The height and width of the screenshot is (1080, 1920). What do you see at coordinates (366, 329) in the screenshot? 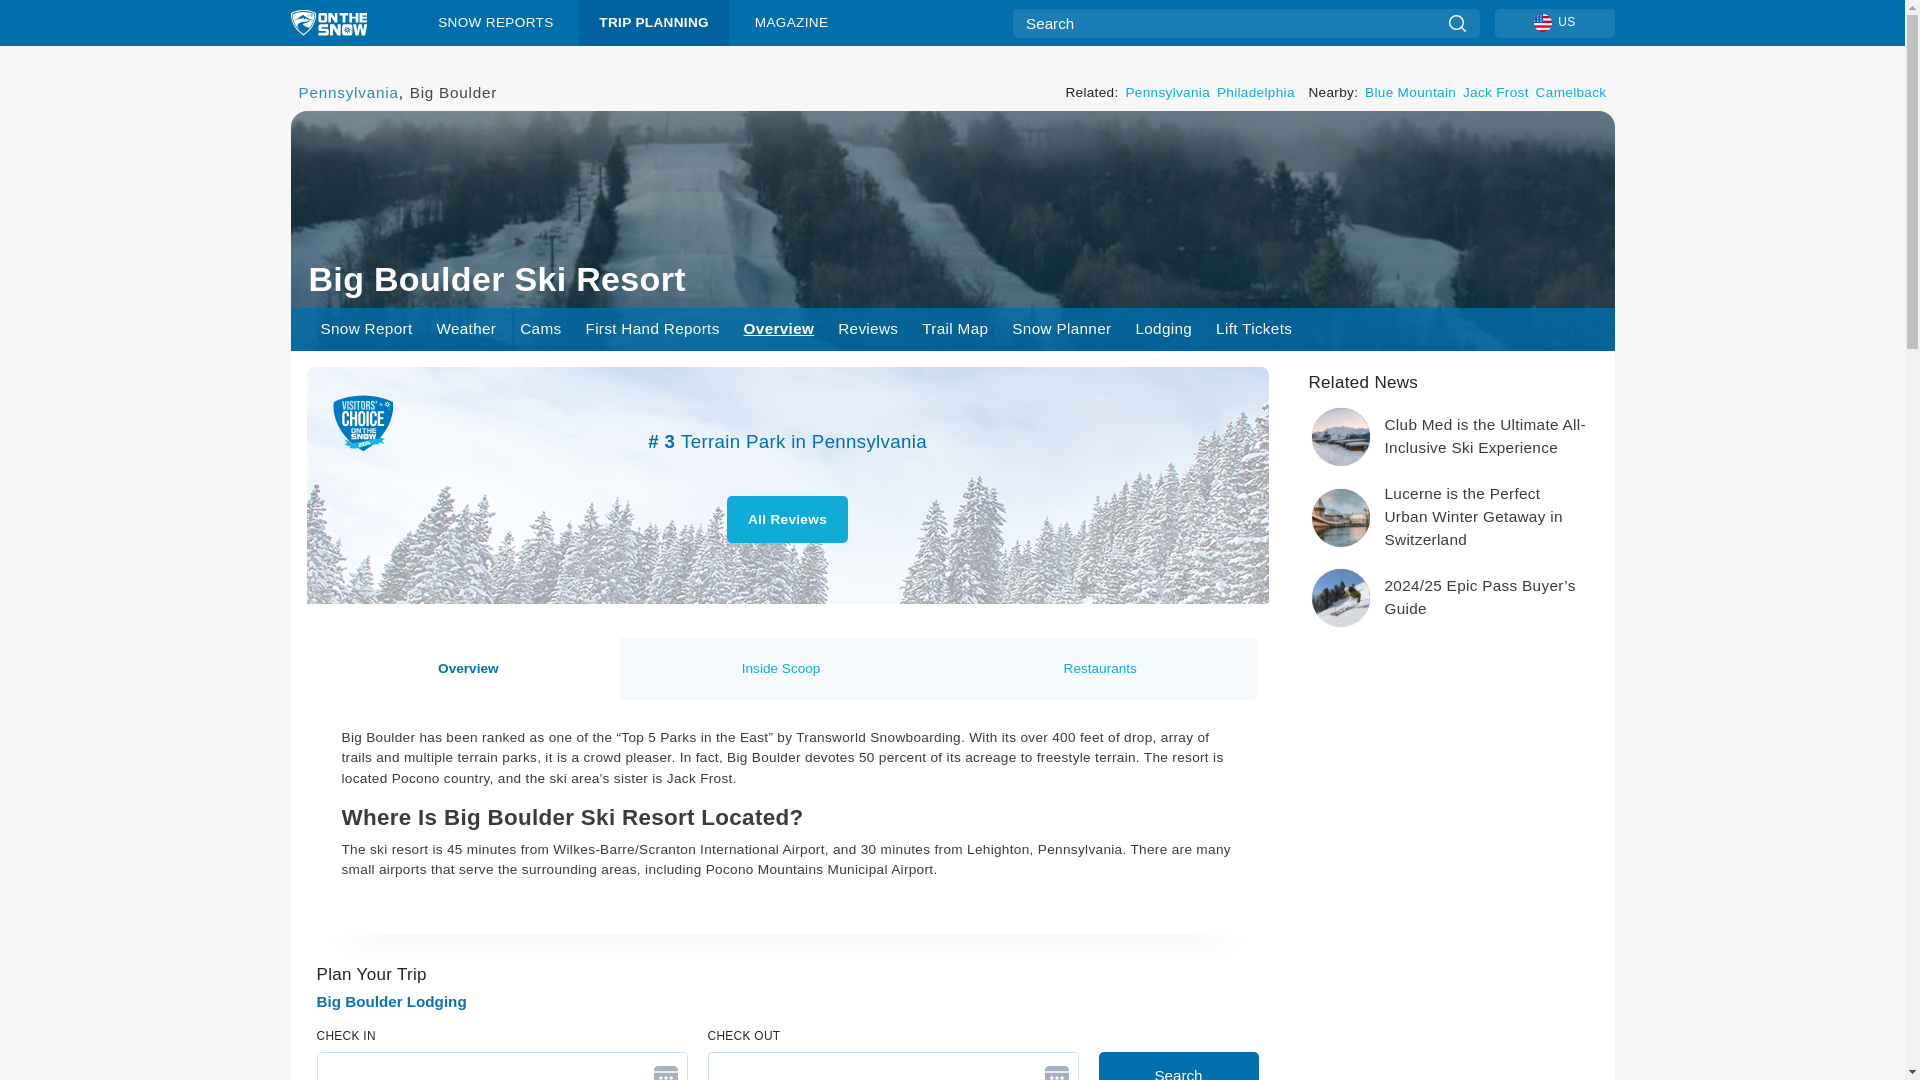
I see `Snow Report` at bounding box center [366, 329].